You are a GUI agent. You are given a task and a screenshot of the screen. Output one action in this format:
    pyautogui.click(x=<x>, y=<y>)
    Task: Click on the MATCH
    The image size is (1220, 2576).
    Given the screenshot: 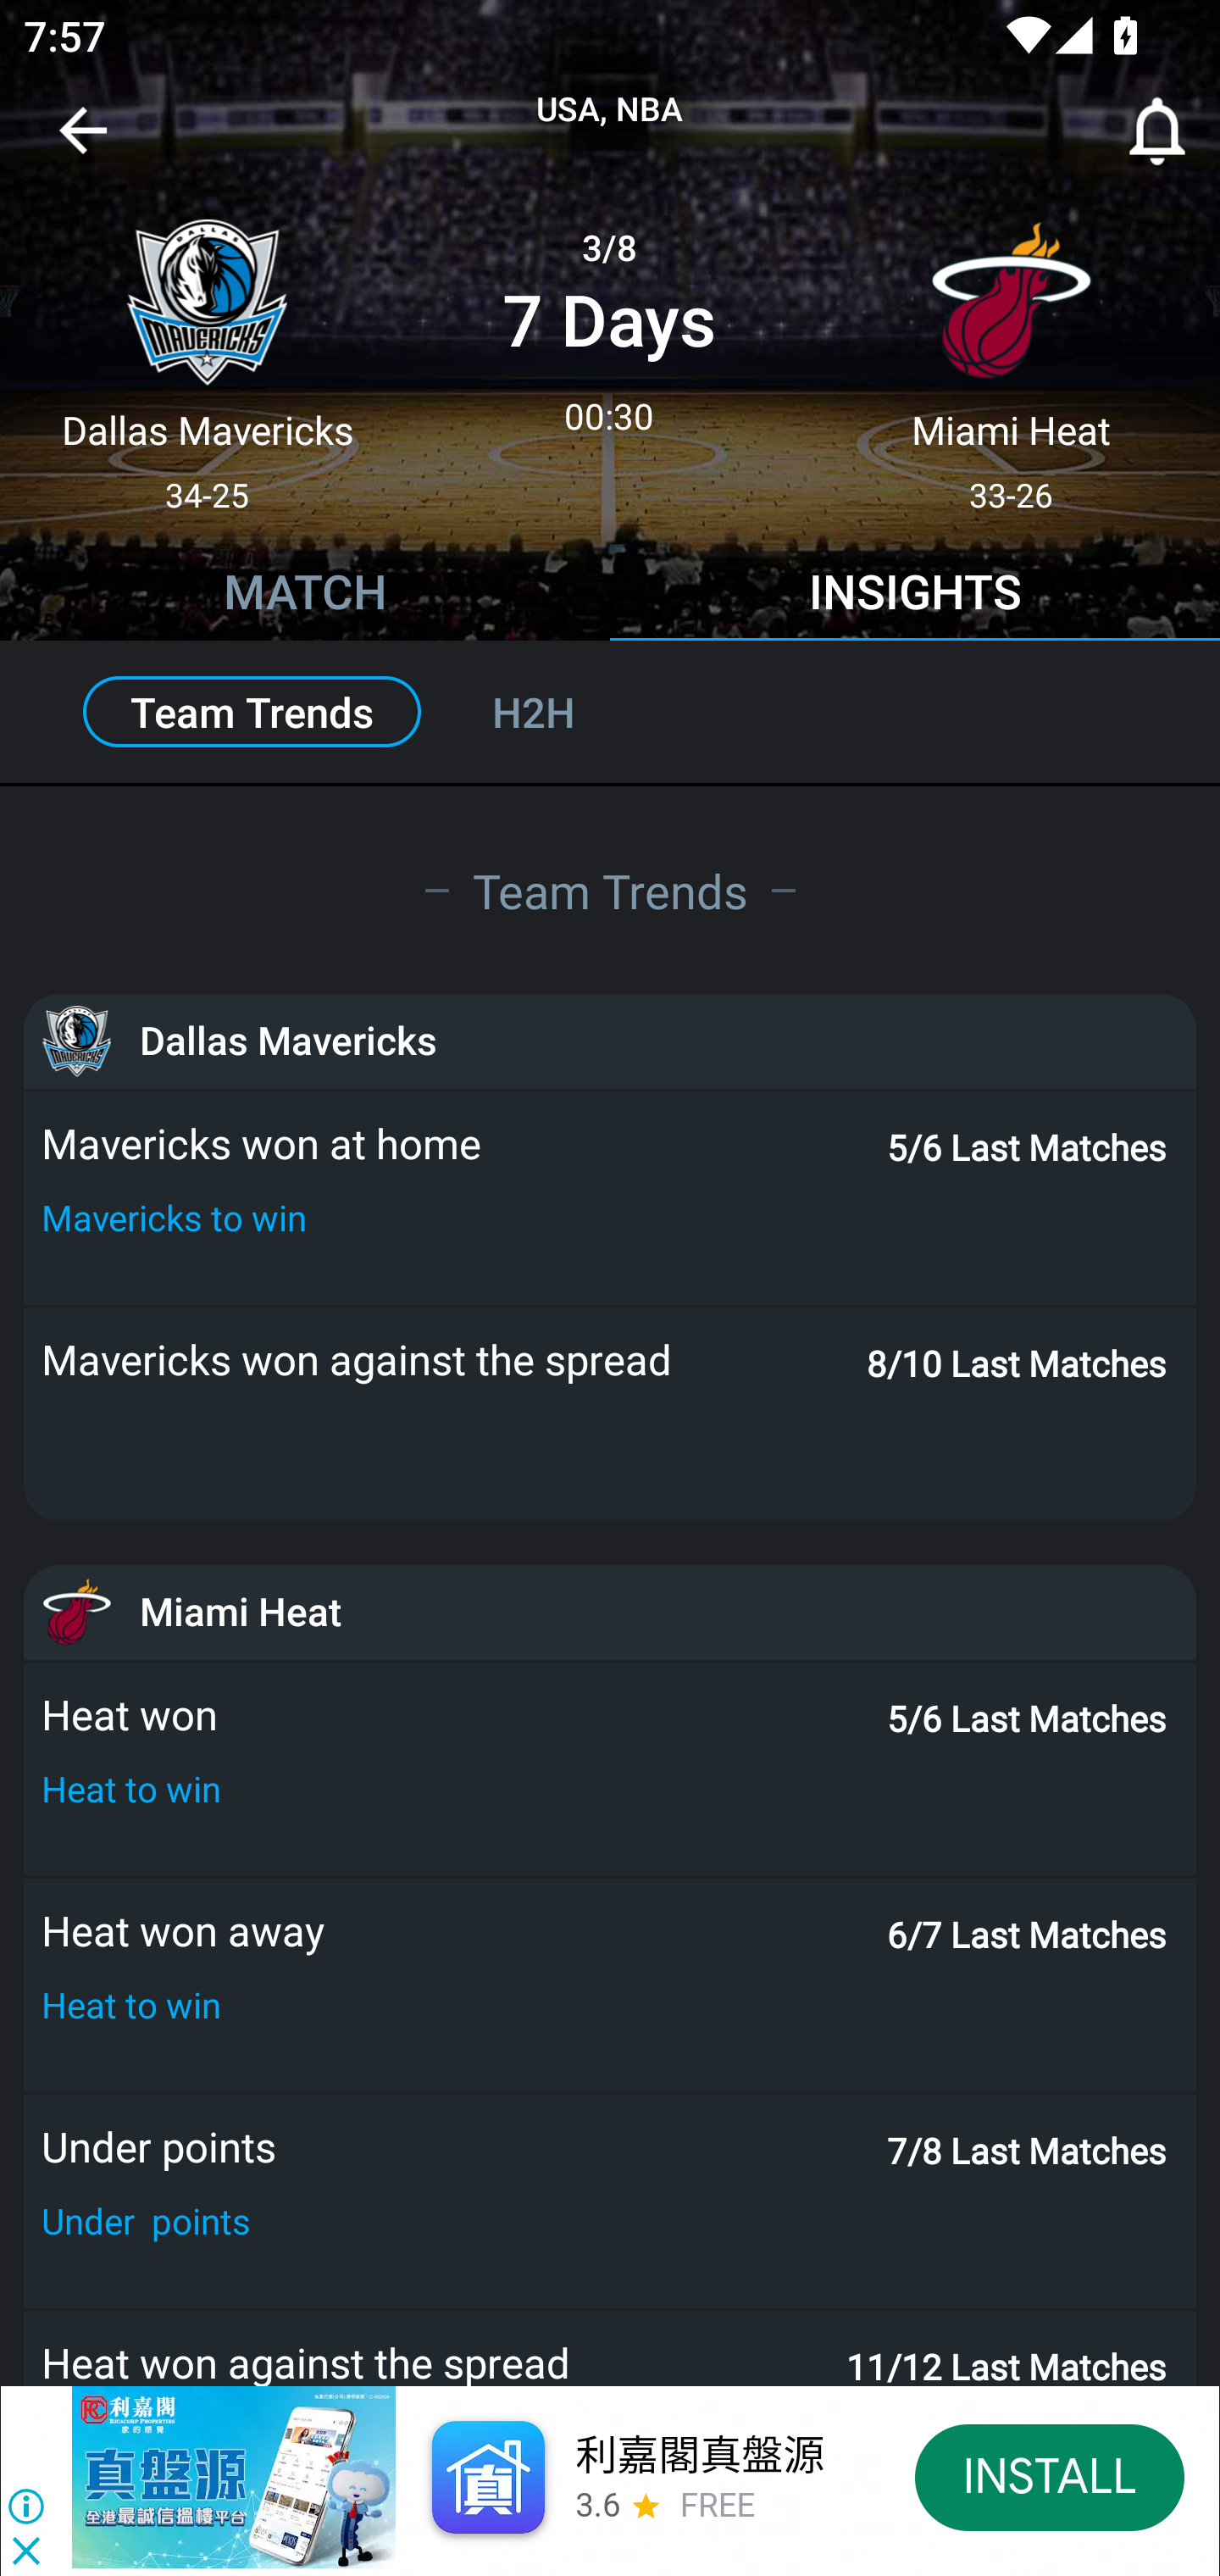 What is the action you would take?
    pyautogui.click(x=305, y=596)
    